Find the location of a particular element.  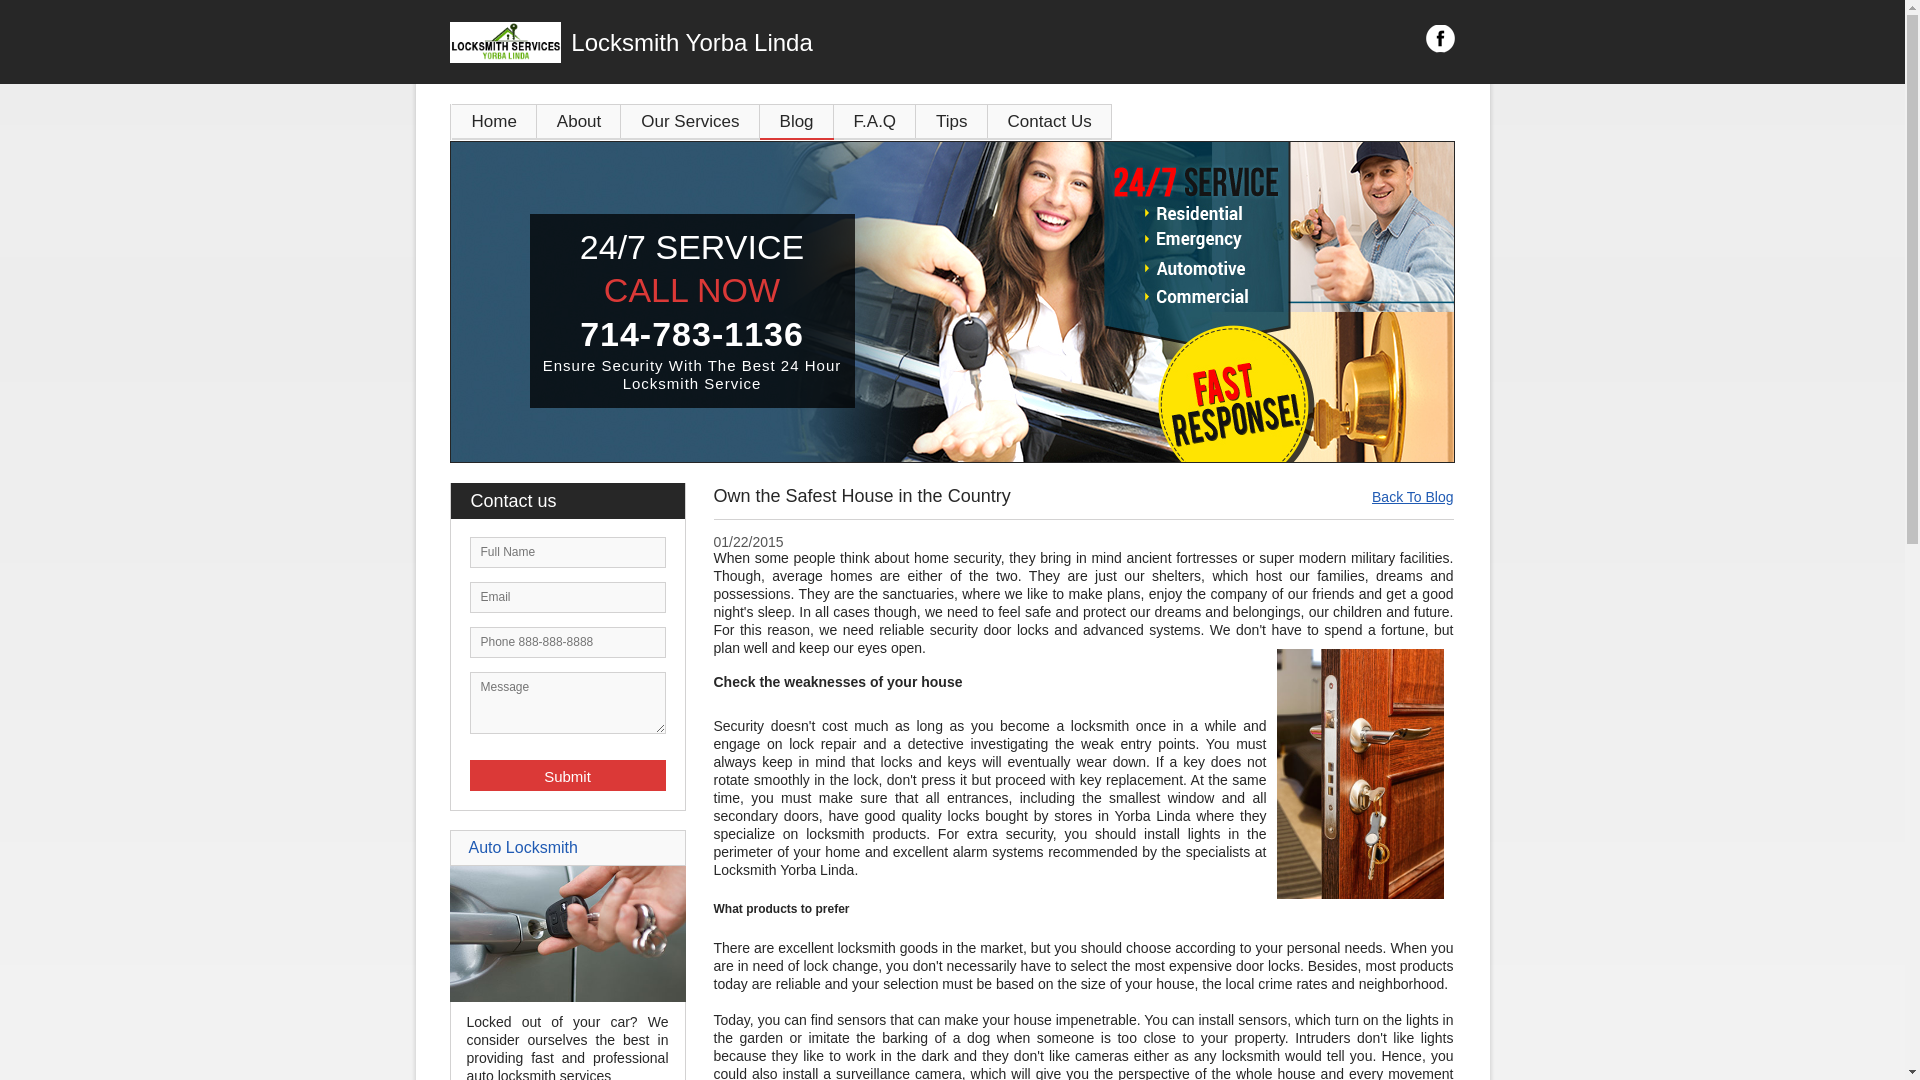

Tips is located at coordinates (952, 121).